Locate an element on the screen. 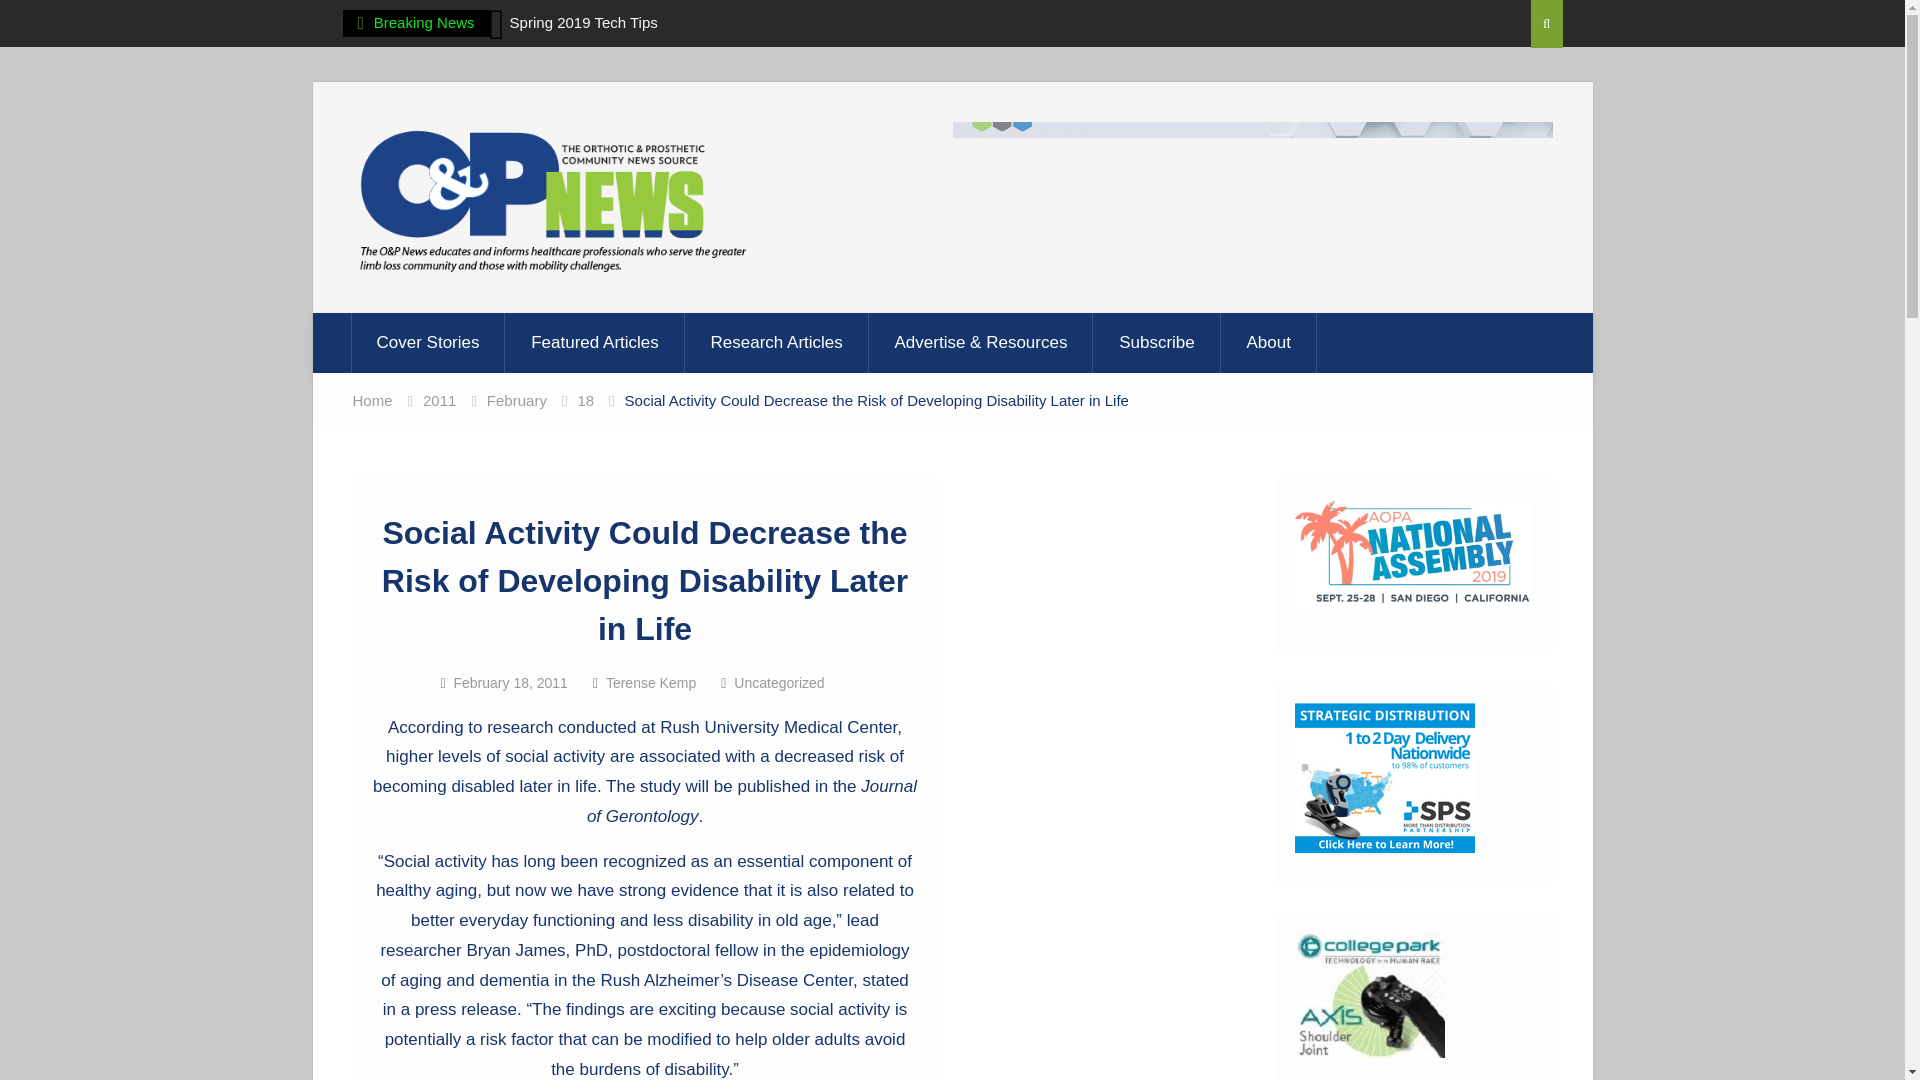 The height and width of the screenshot is (1080, 1920). Terense Kemp is located at coordinates (650, 683).